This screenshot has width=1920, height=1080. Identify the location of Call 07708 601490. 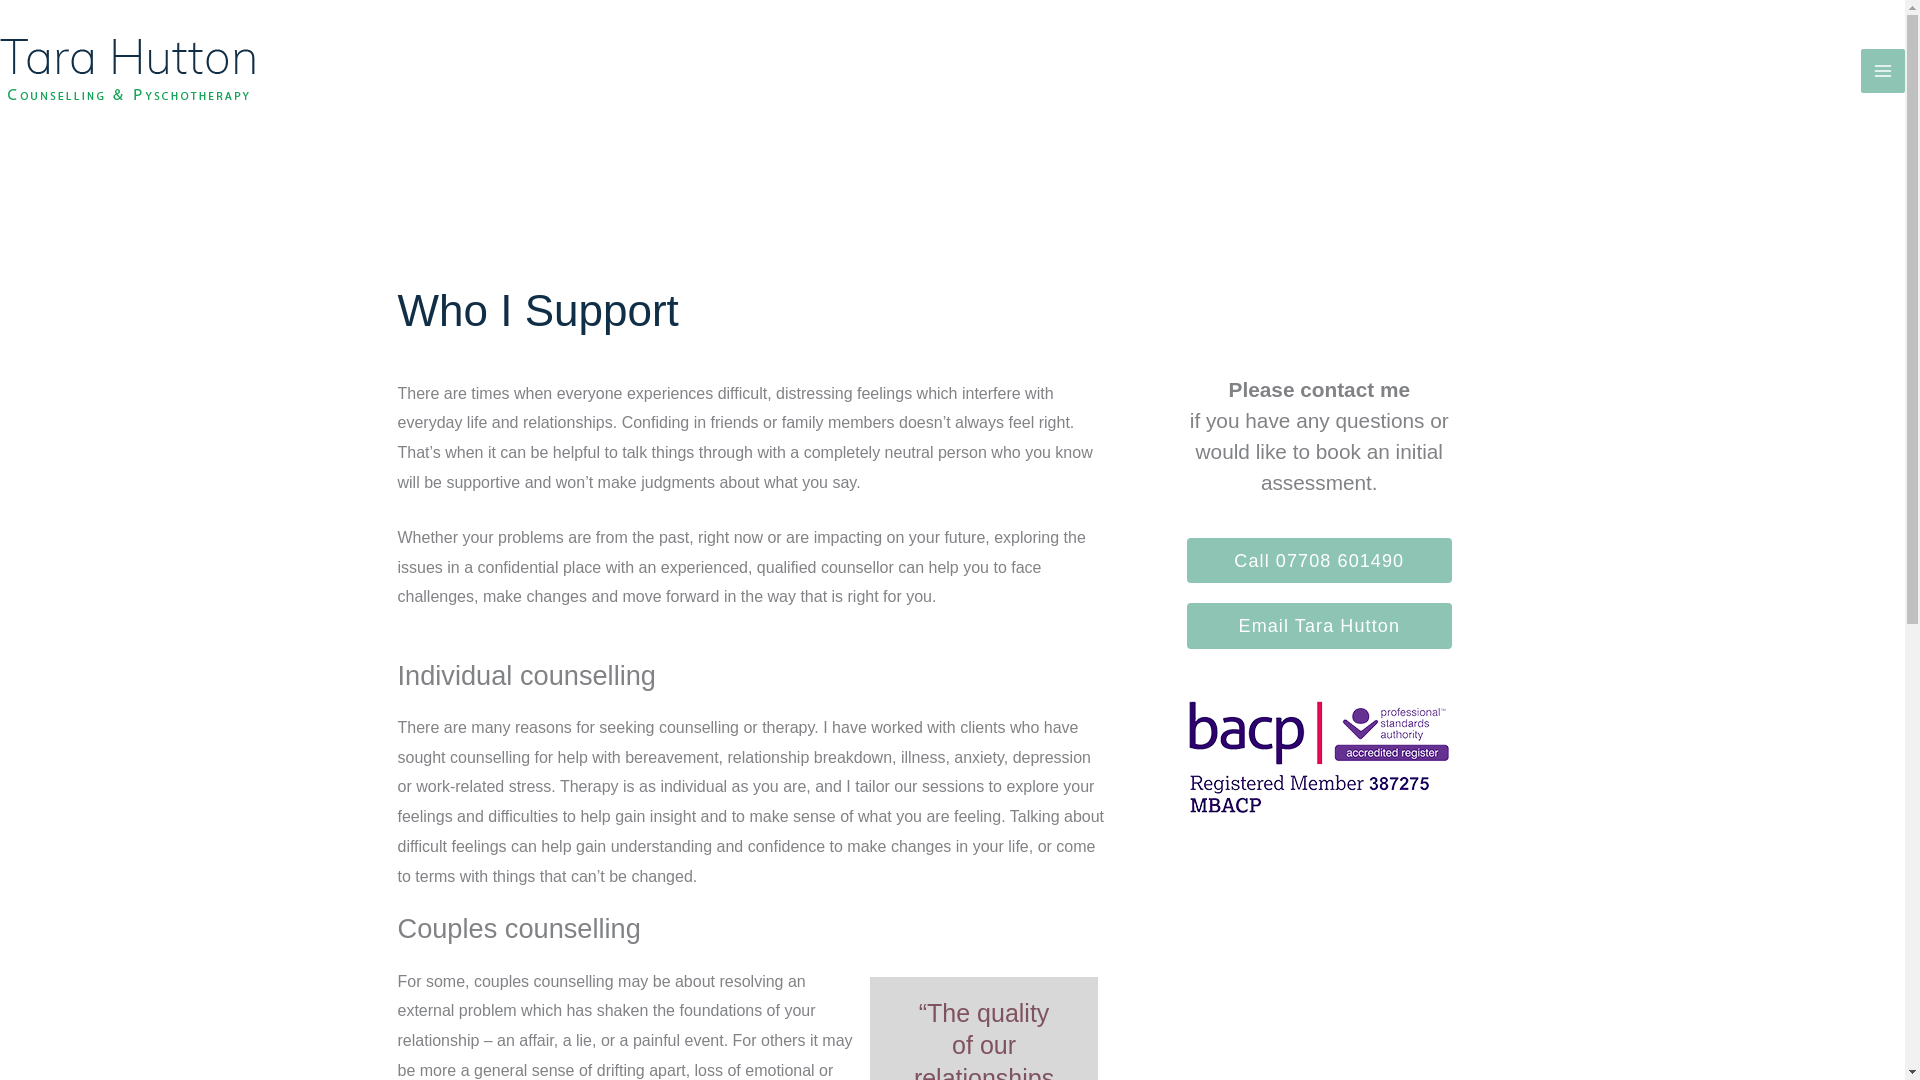
(1318, 560).